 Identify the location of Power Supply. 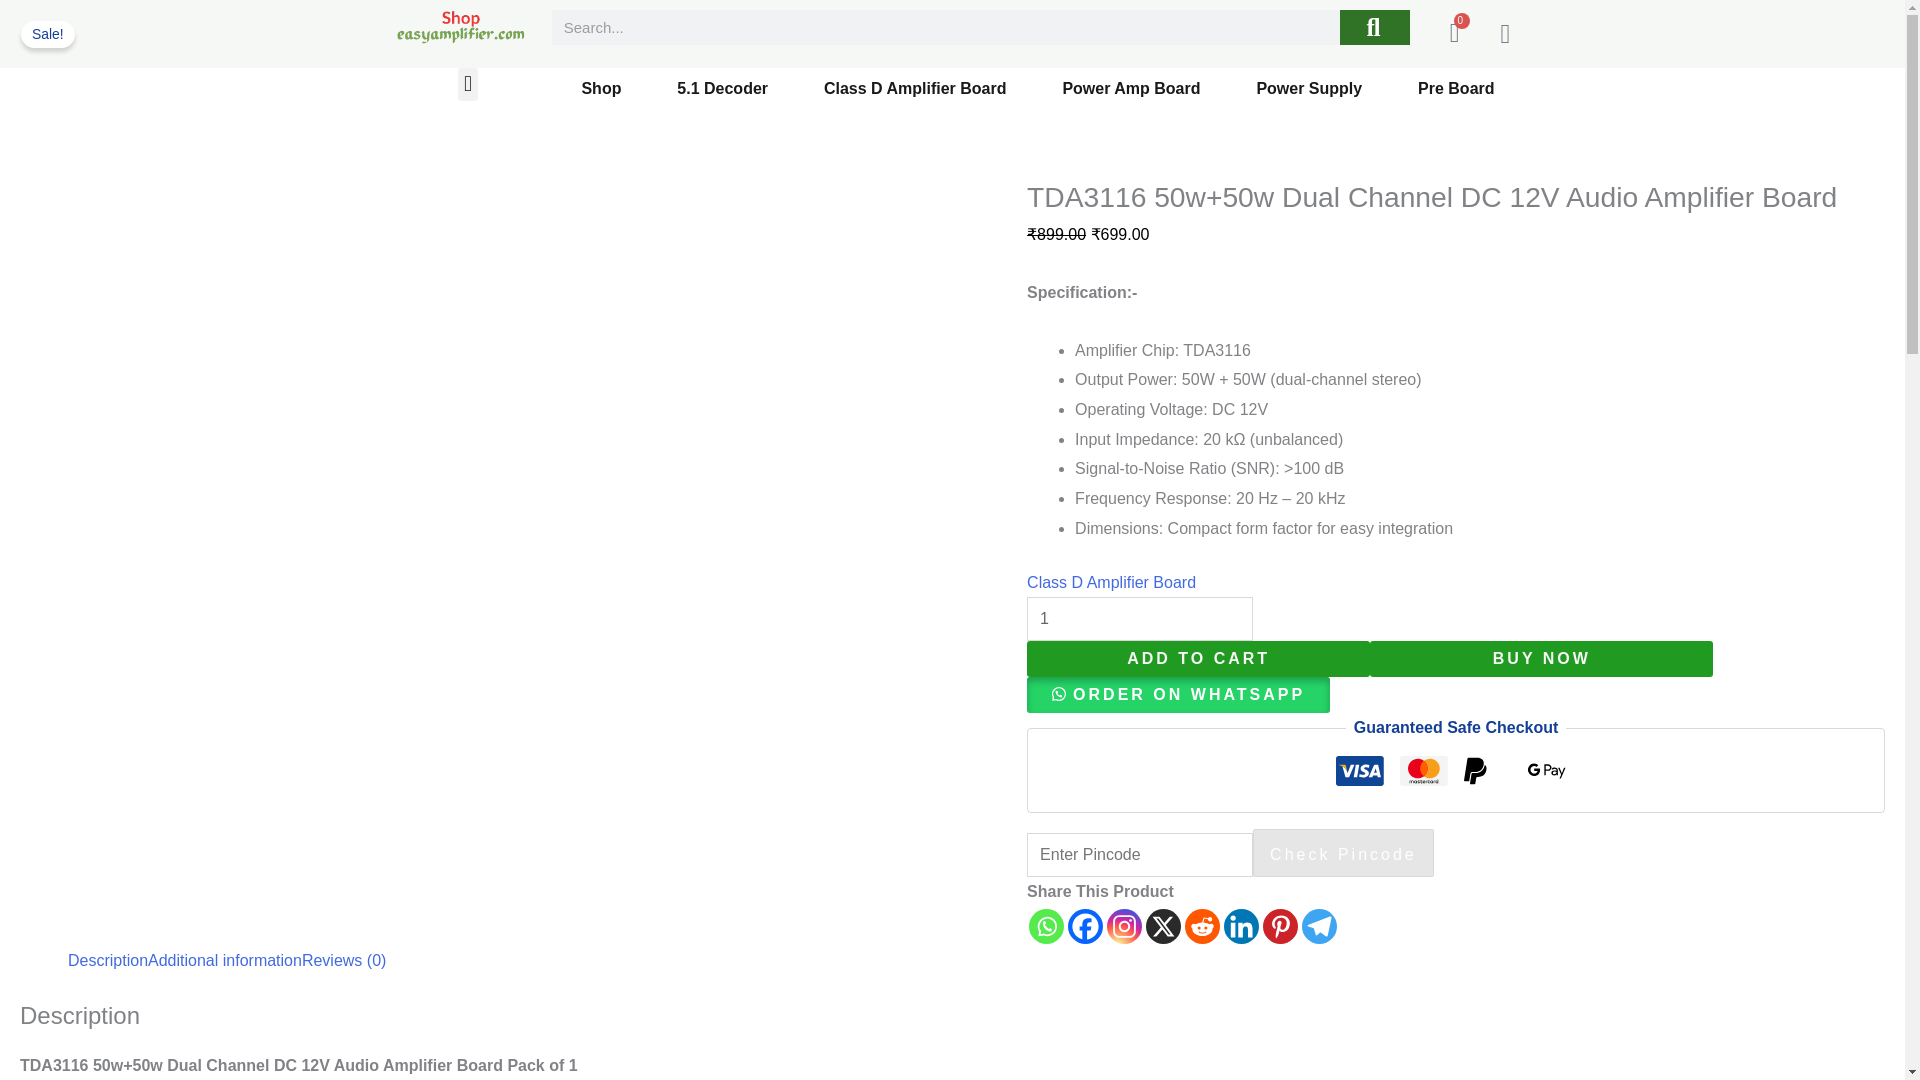
(1309, 88).